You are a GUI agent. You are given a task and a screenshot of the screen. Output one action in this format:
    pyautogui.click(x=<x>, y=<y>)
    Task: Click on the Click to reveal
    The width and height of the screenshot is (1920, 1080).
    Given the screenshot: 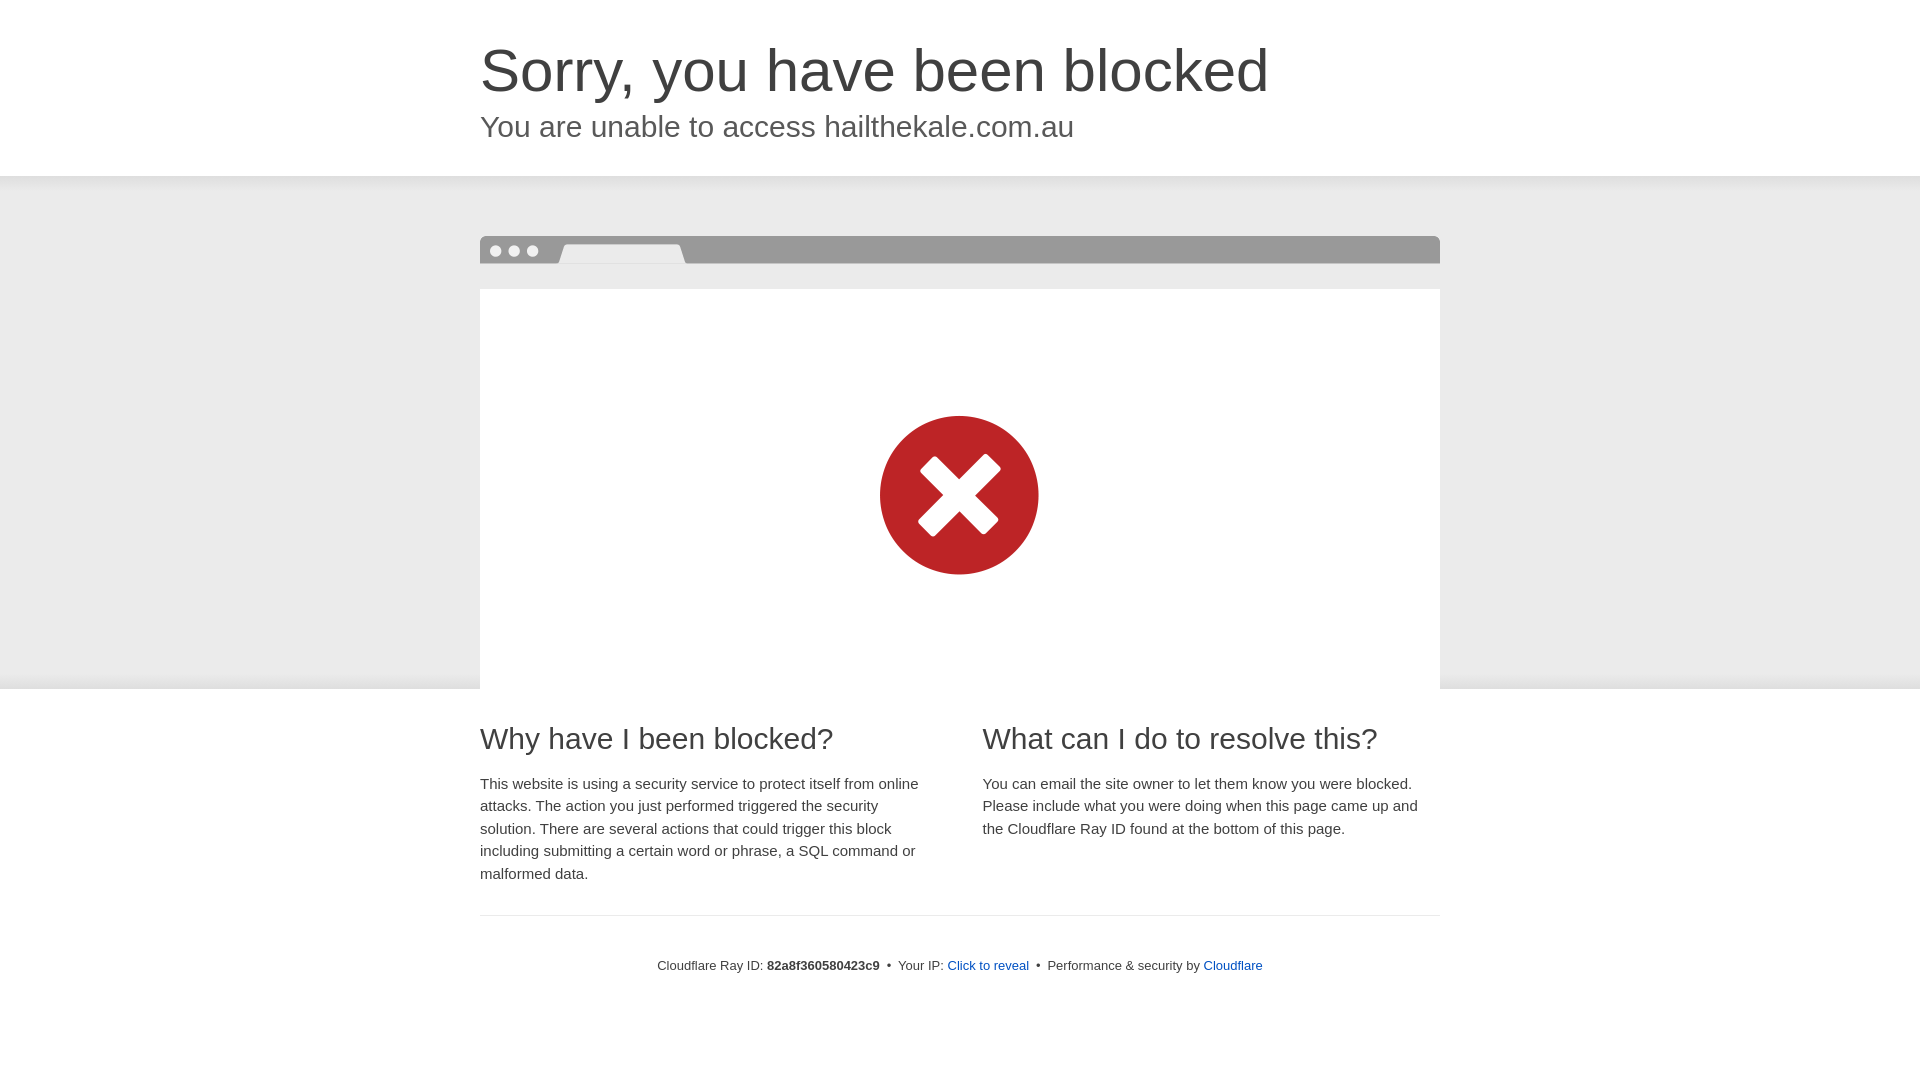 What is the action you would take?
    pyautogui.click(x=989, y=966)
    